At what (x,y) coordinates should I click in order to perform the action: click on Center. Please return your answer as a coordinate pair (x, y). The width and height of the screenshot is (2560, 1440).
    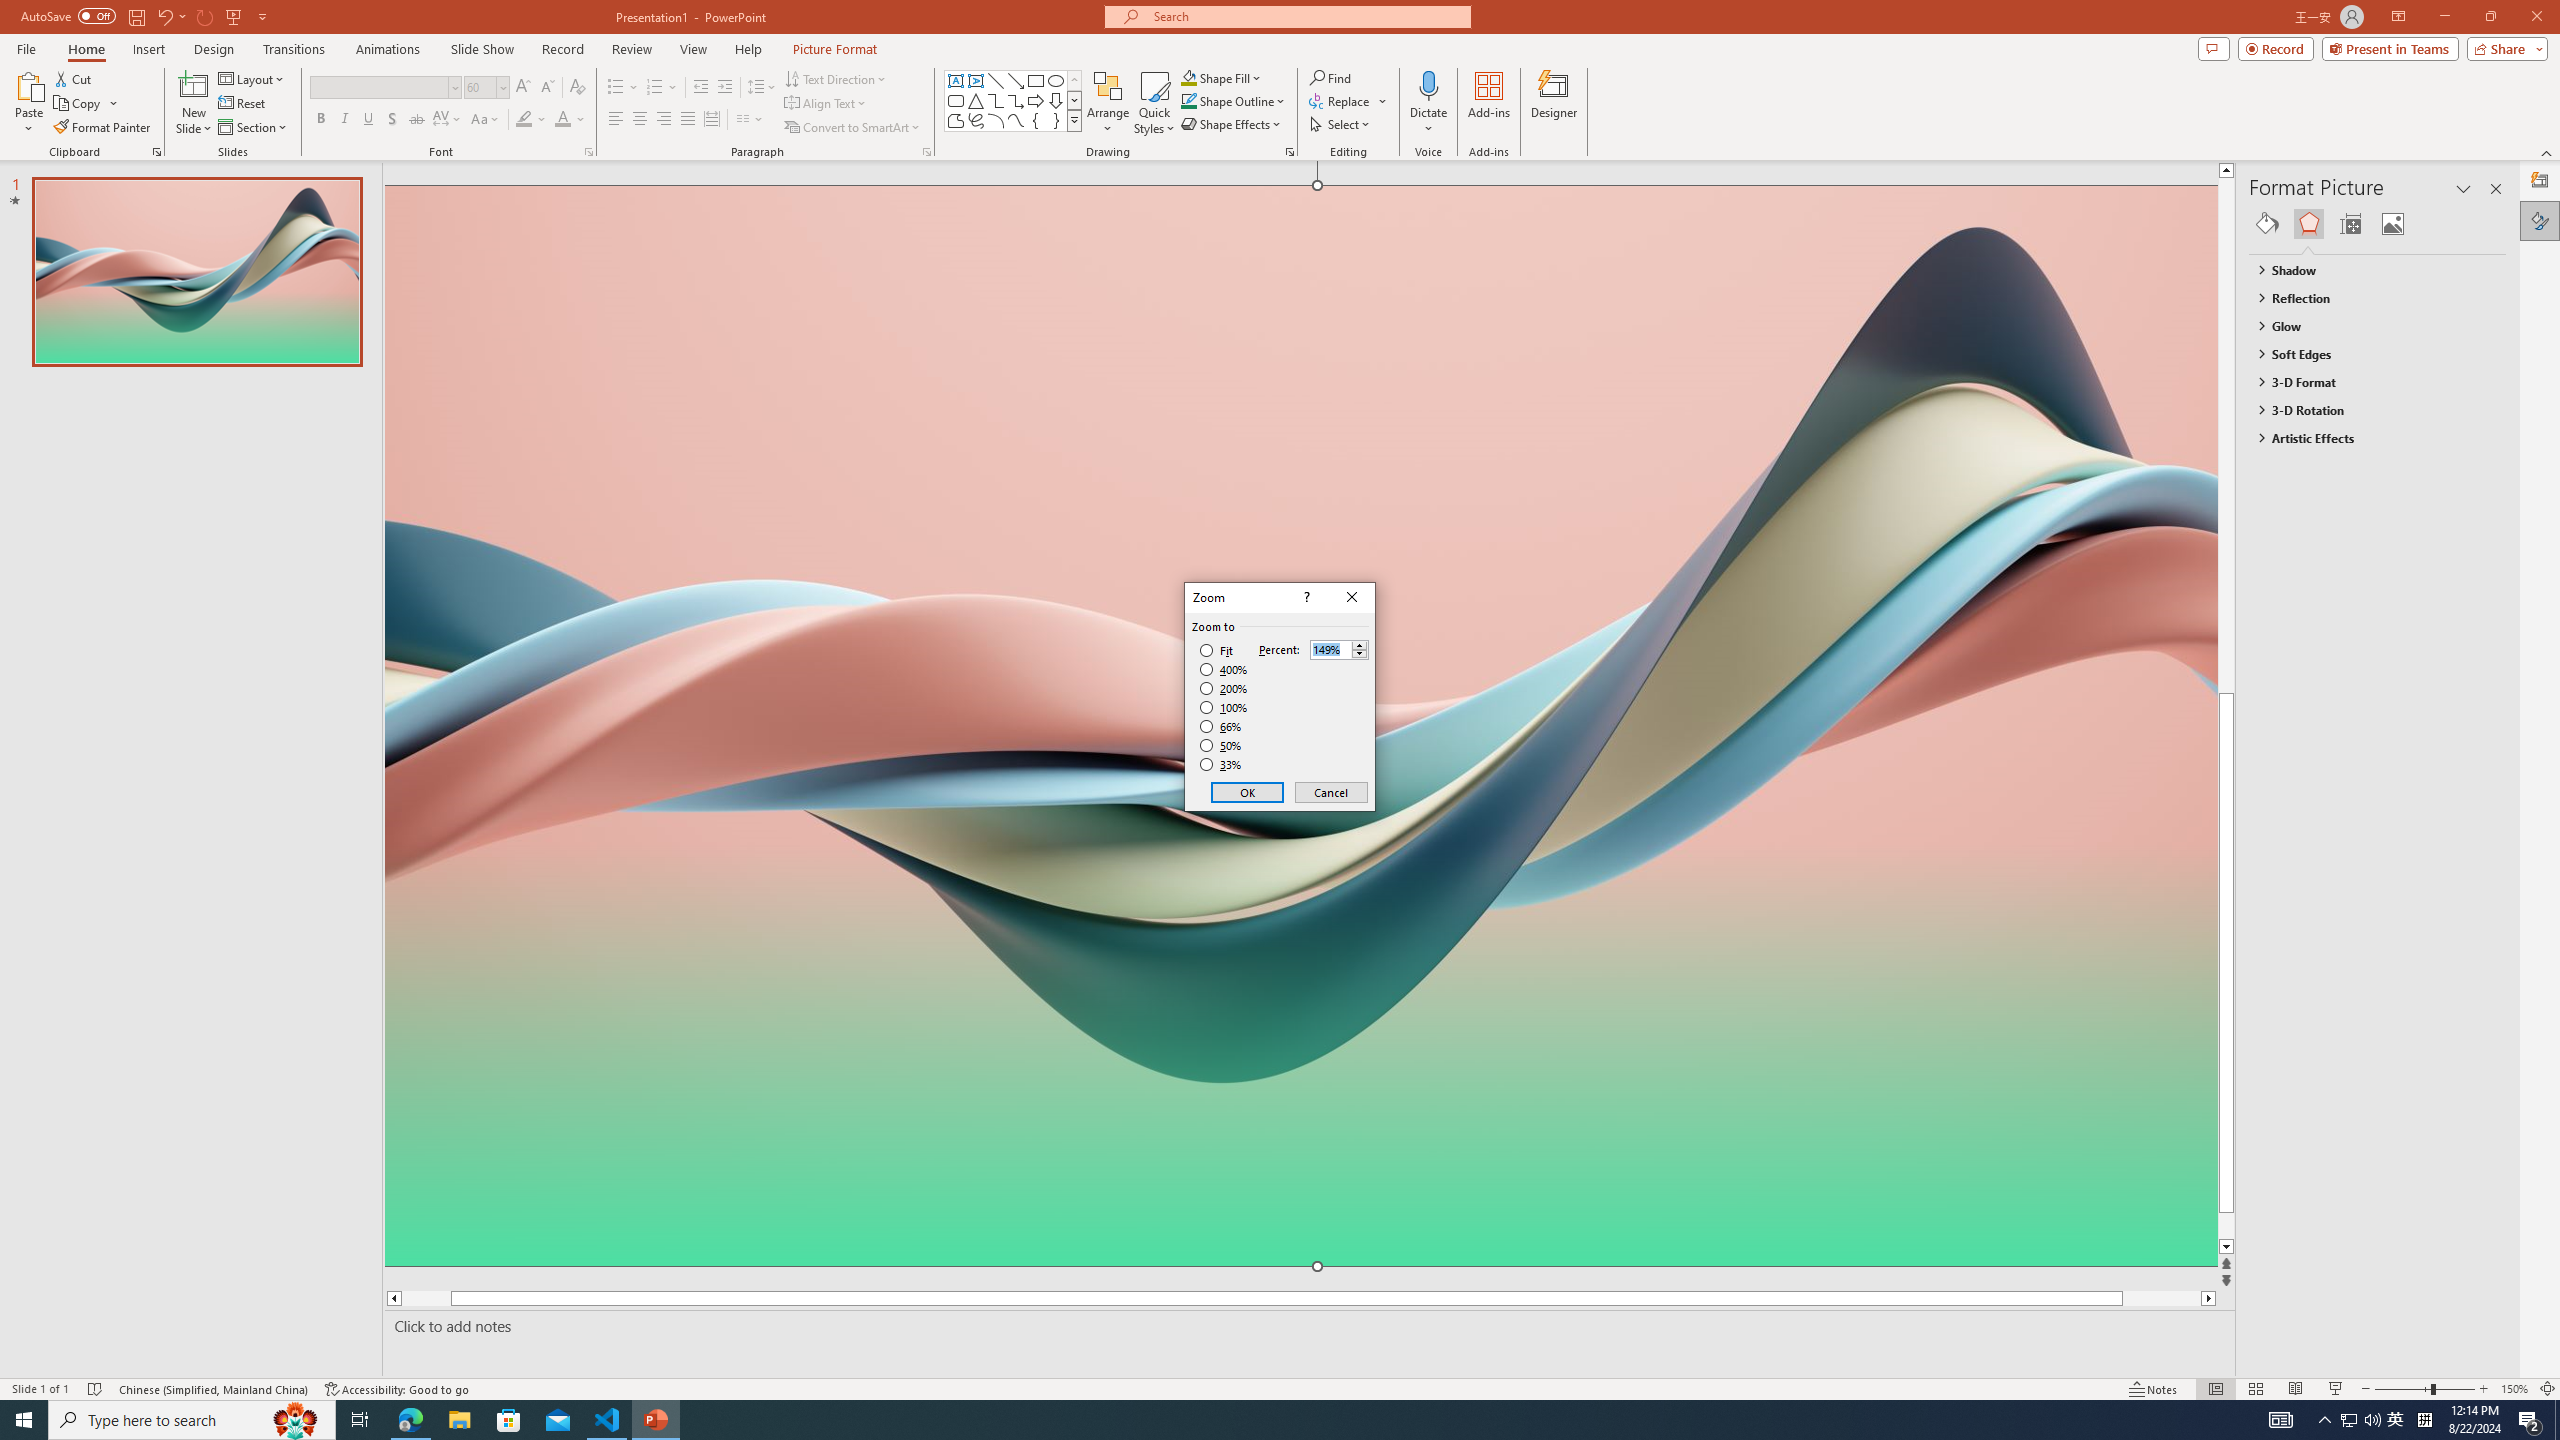
    Looking at the image, I should click on (640, 120).